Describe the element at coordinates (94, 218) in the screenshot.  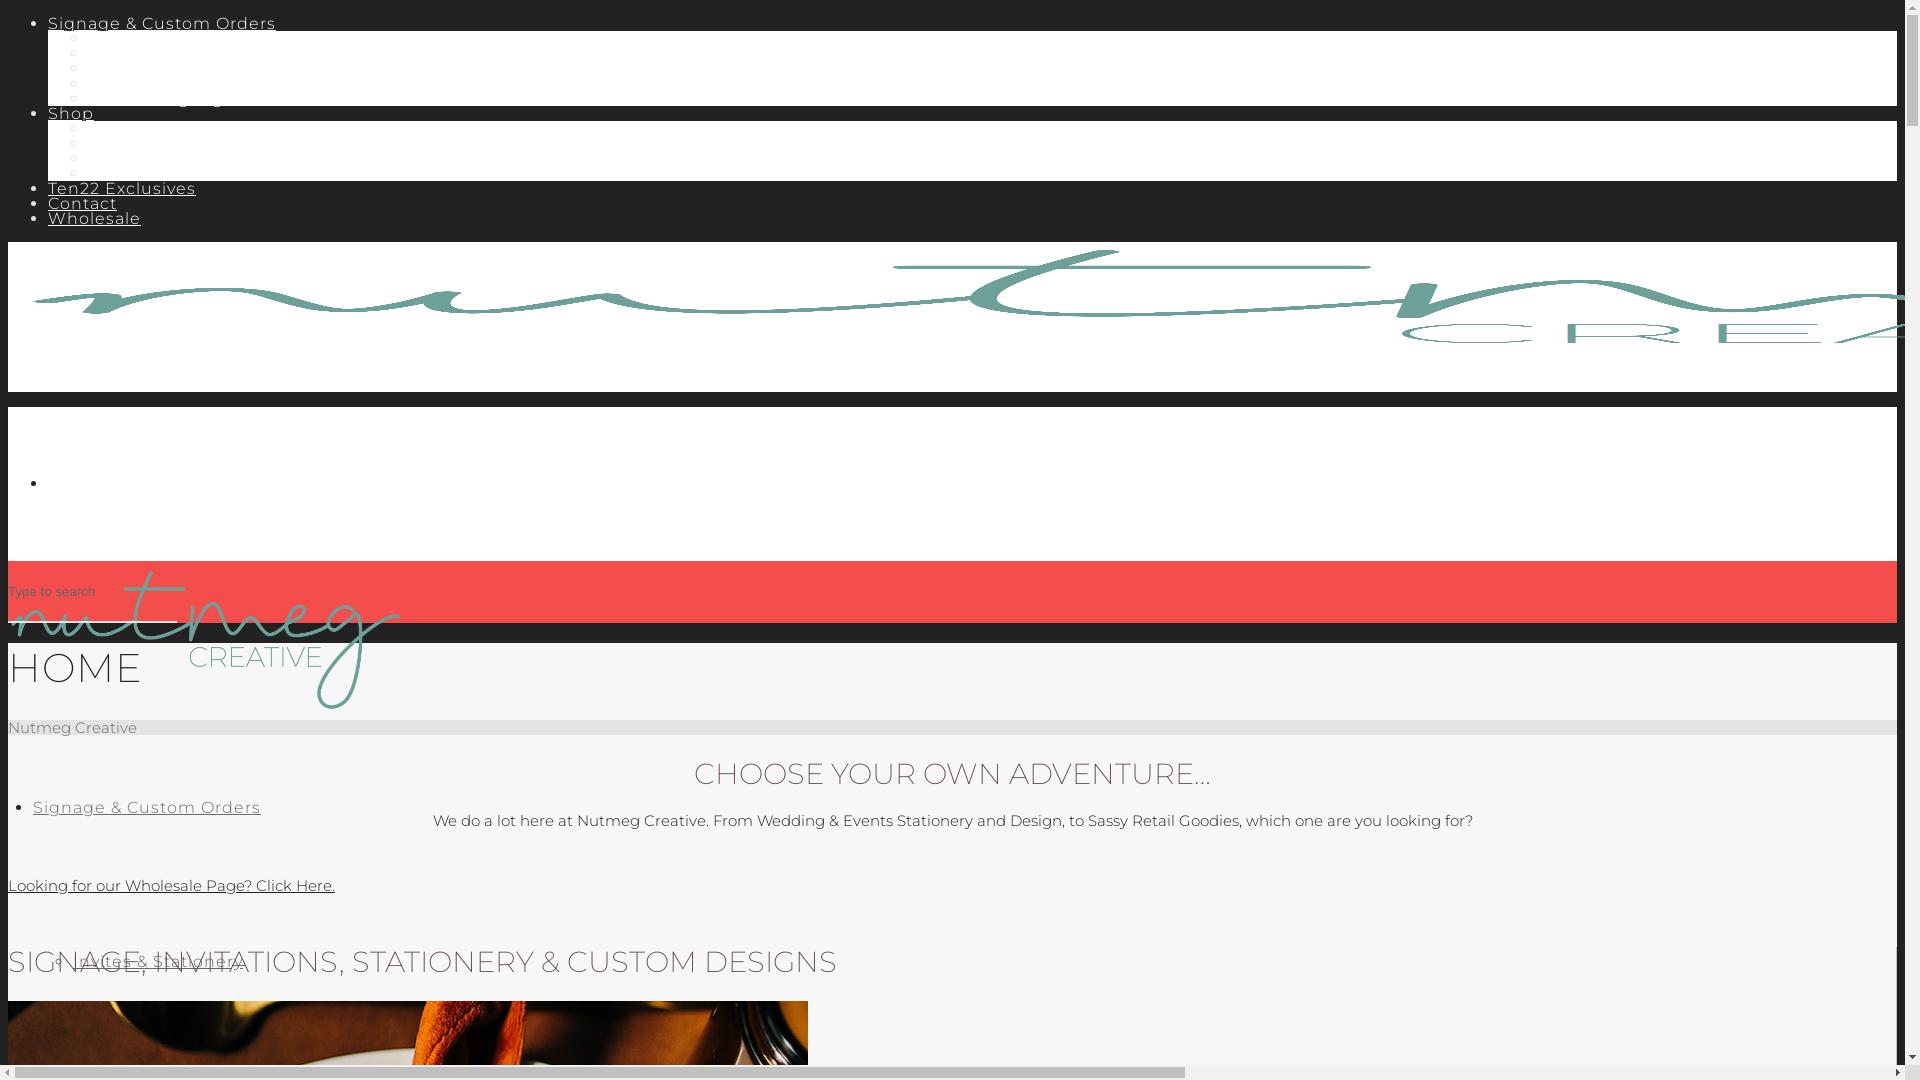
I see `Wholesale` at that location.